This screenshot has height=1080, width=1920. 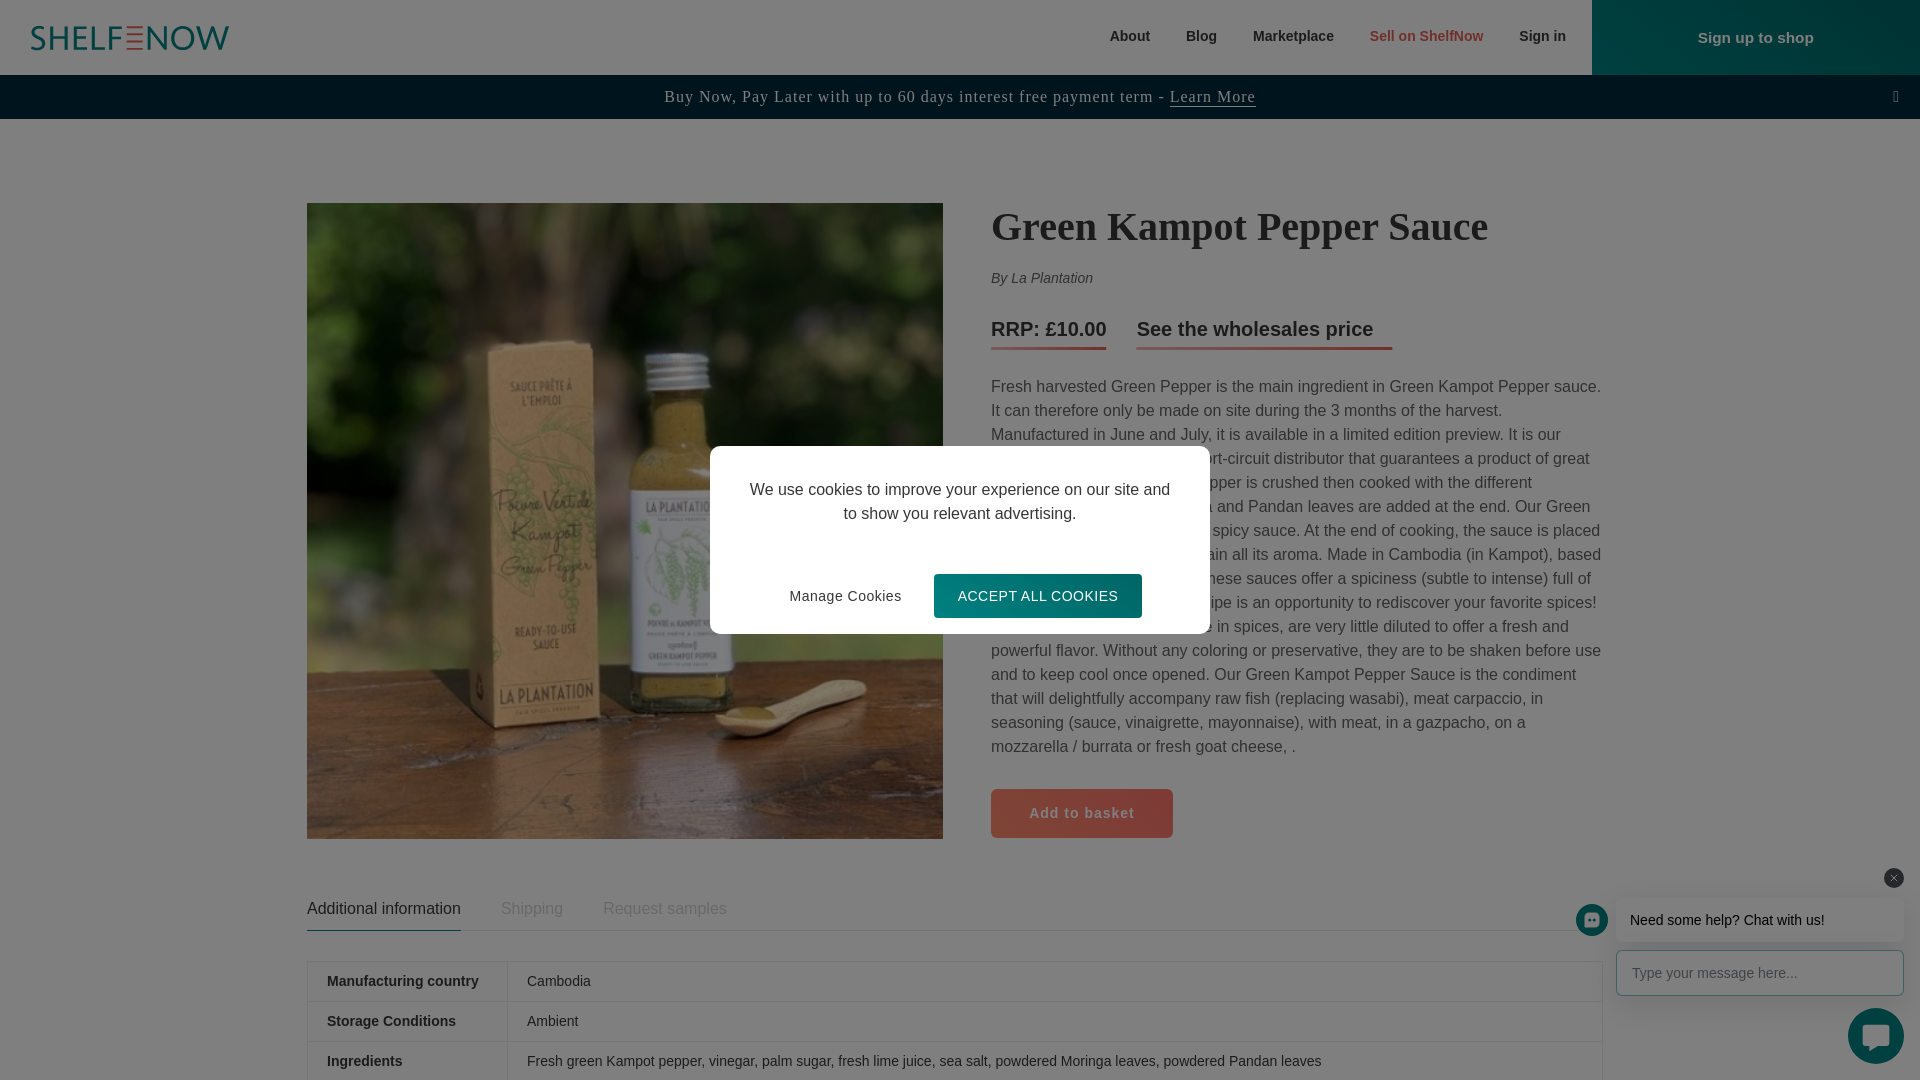 What do you see at coordinates (130, 37) in the screenshot?
I see `Logo` at bounding box center [130, 37].